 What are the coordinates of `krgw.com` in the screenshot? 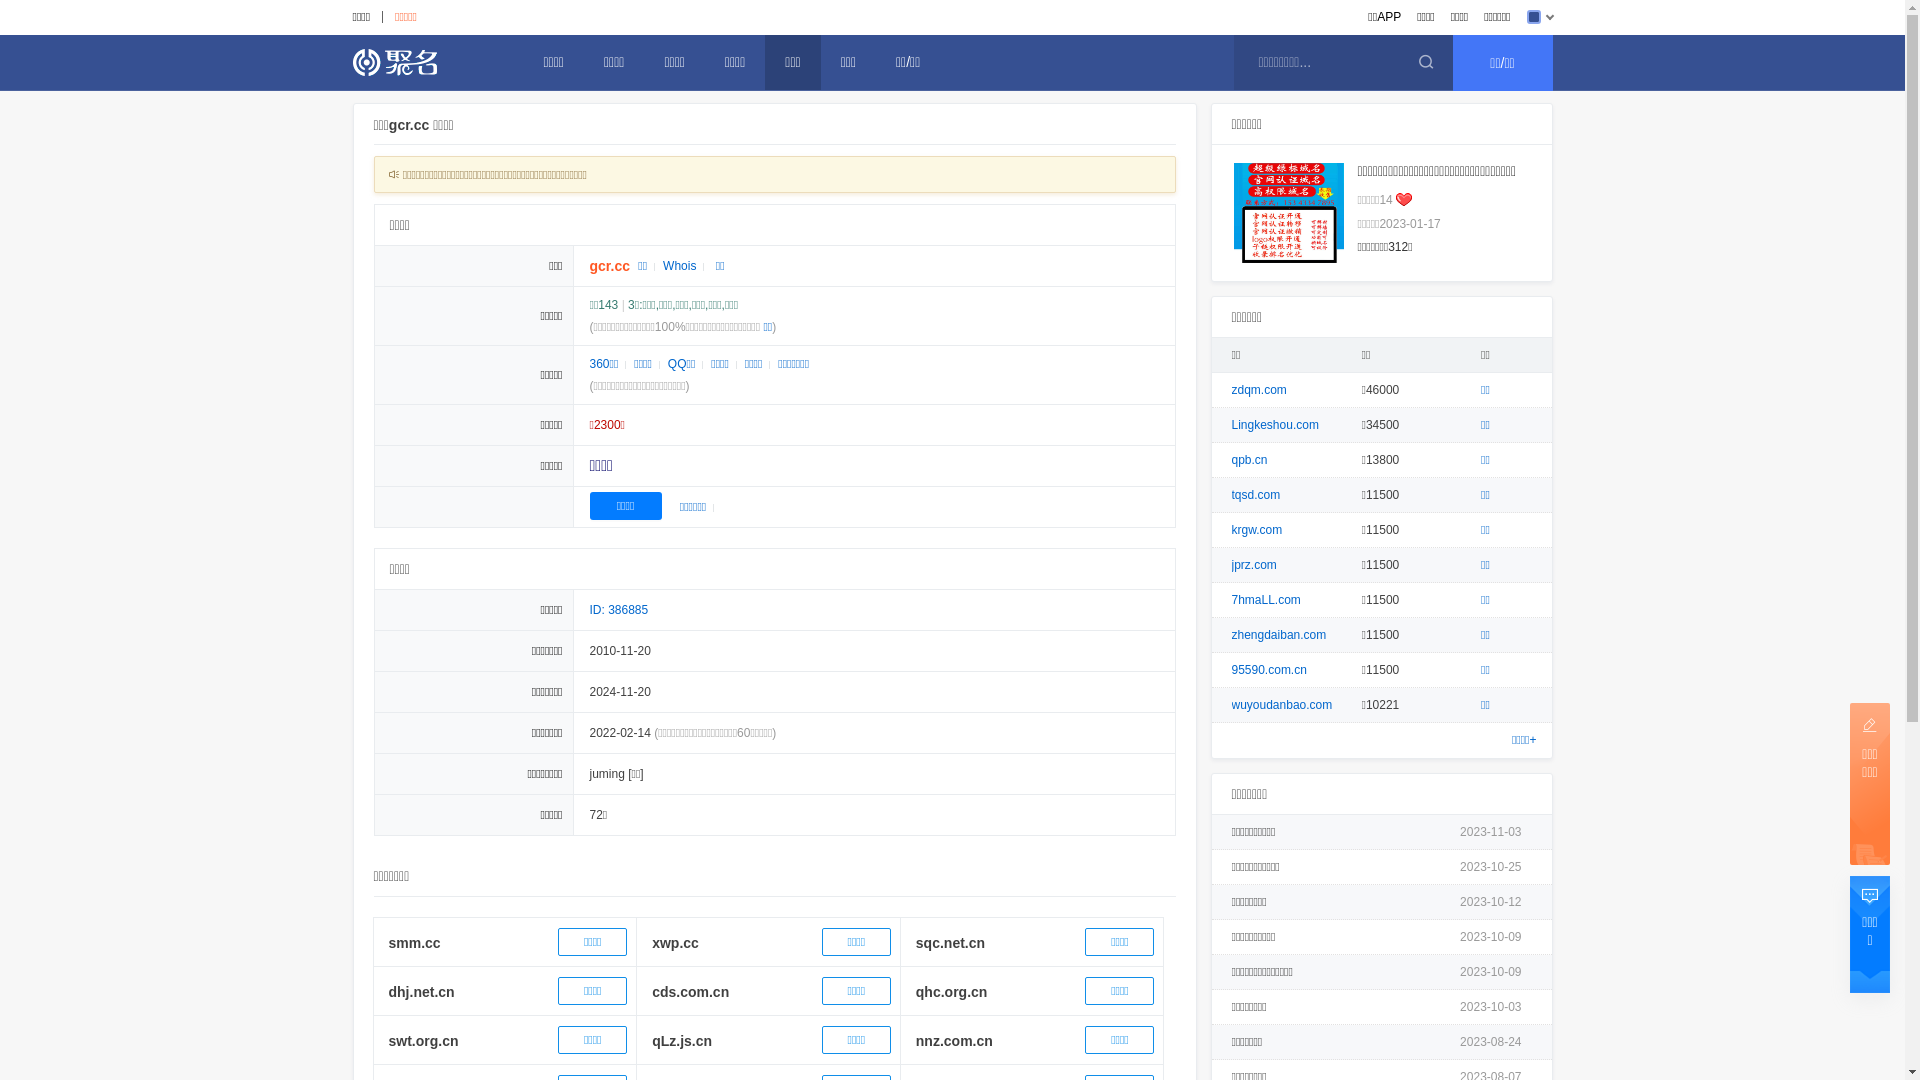 It's located at (1258, 530).